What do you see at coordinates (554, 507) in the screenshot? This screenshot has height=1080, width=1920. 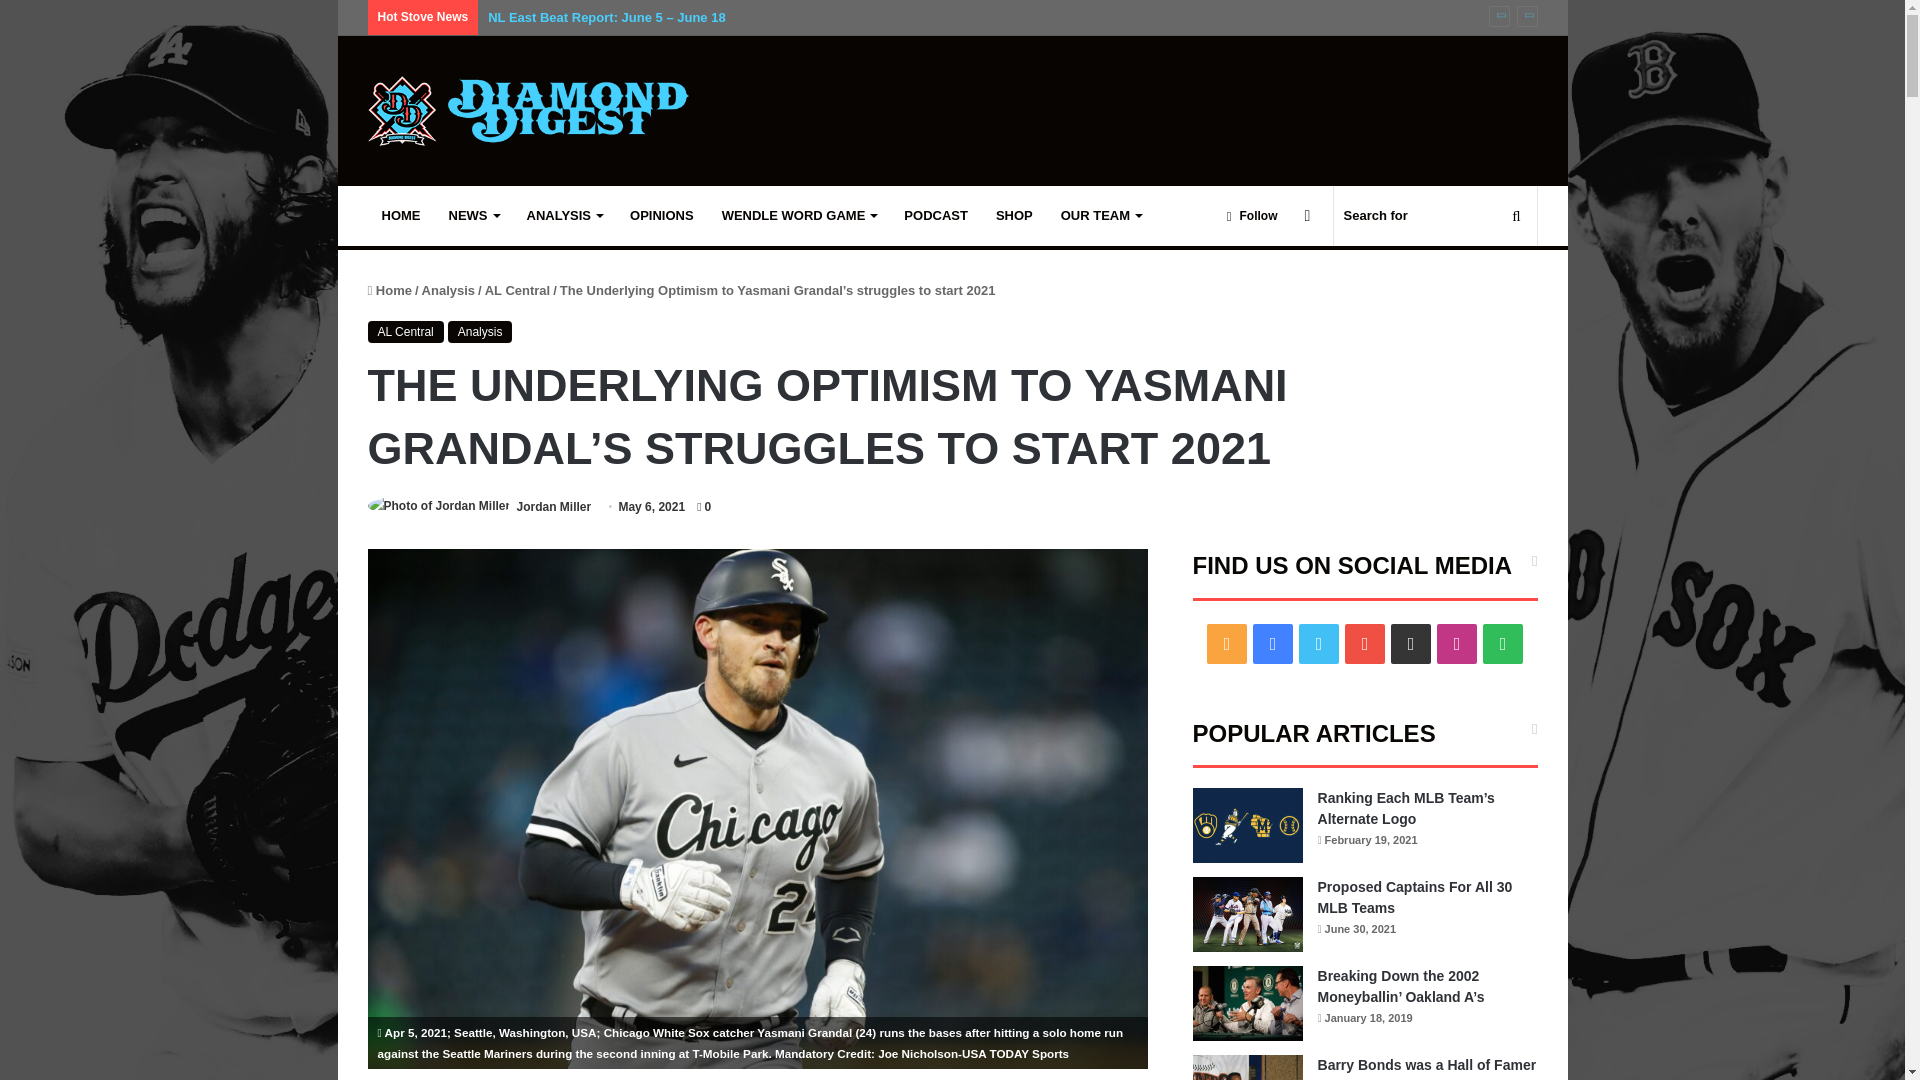 I see `Jordan Miller` at bounding box center [554, 507].